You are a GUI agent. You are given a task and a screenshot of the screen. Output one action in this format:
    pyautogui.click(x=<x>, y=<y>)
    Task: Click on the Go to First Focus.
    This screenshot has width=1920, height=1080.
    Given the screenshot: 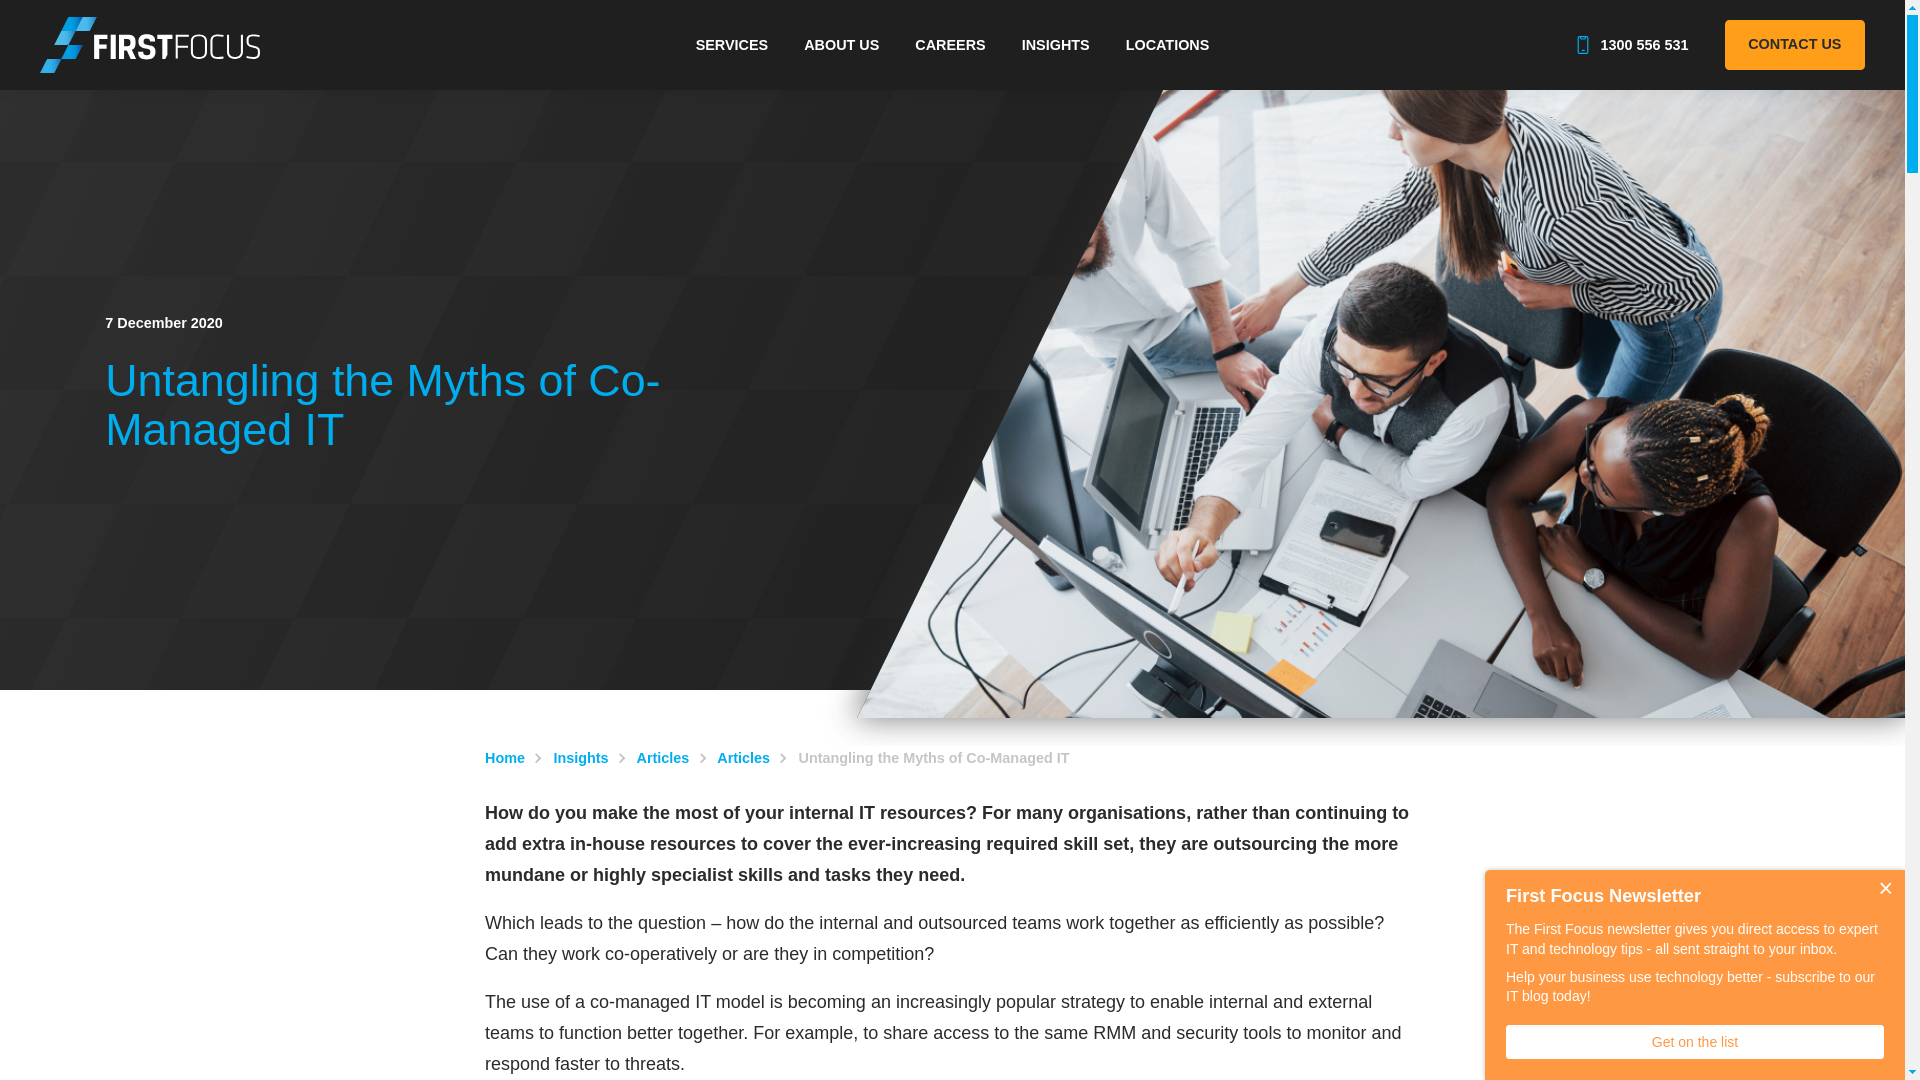 What is the action you would take?
    pyautogui.click(x=504, y=757)
    